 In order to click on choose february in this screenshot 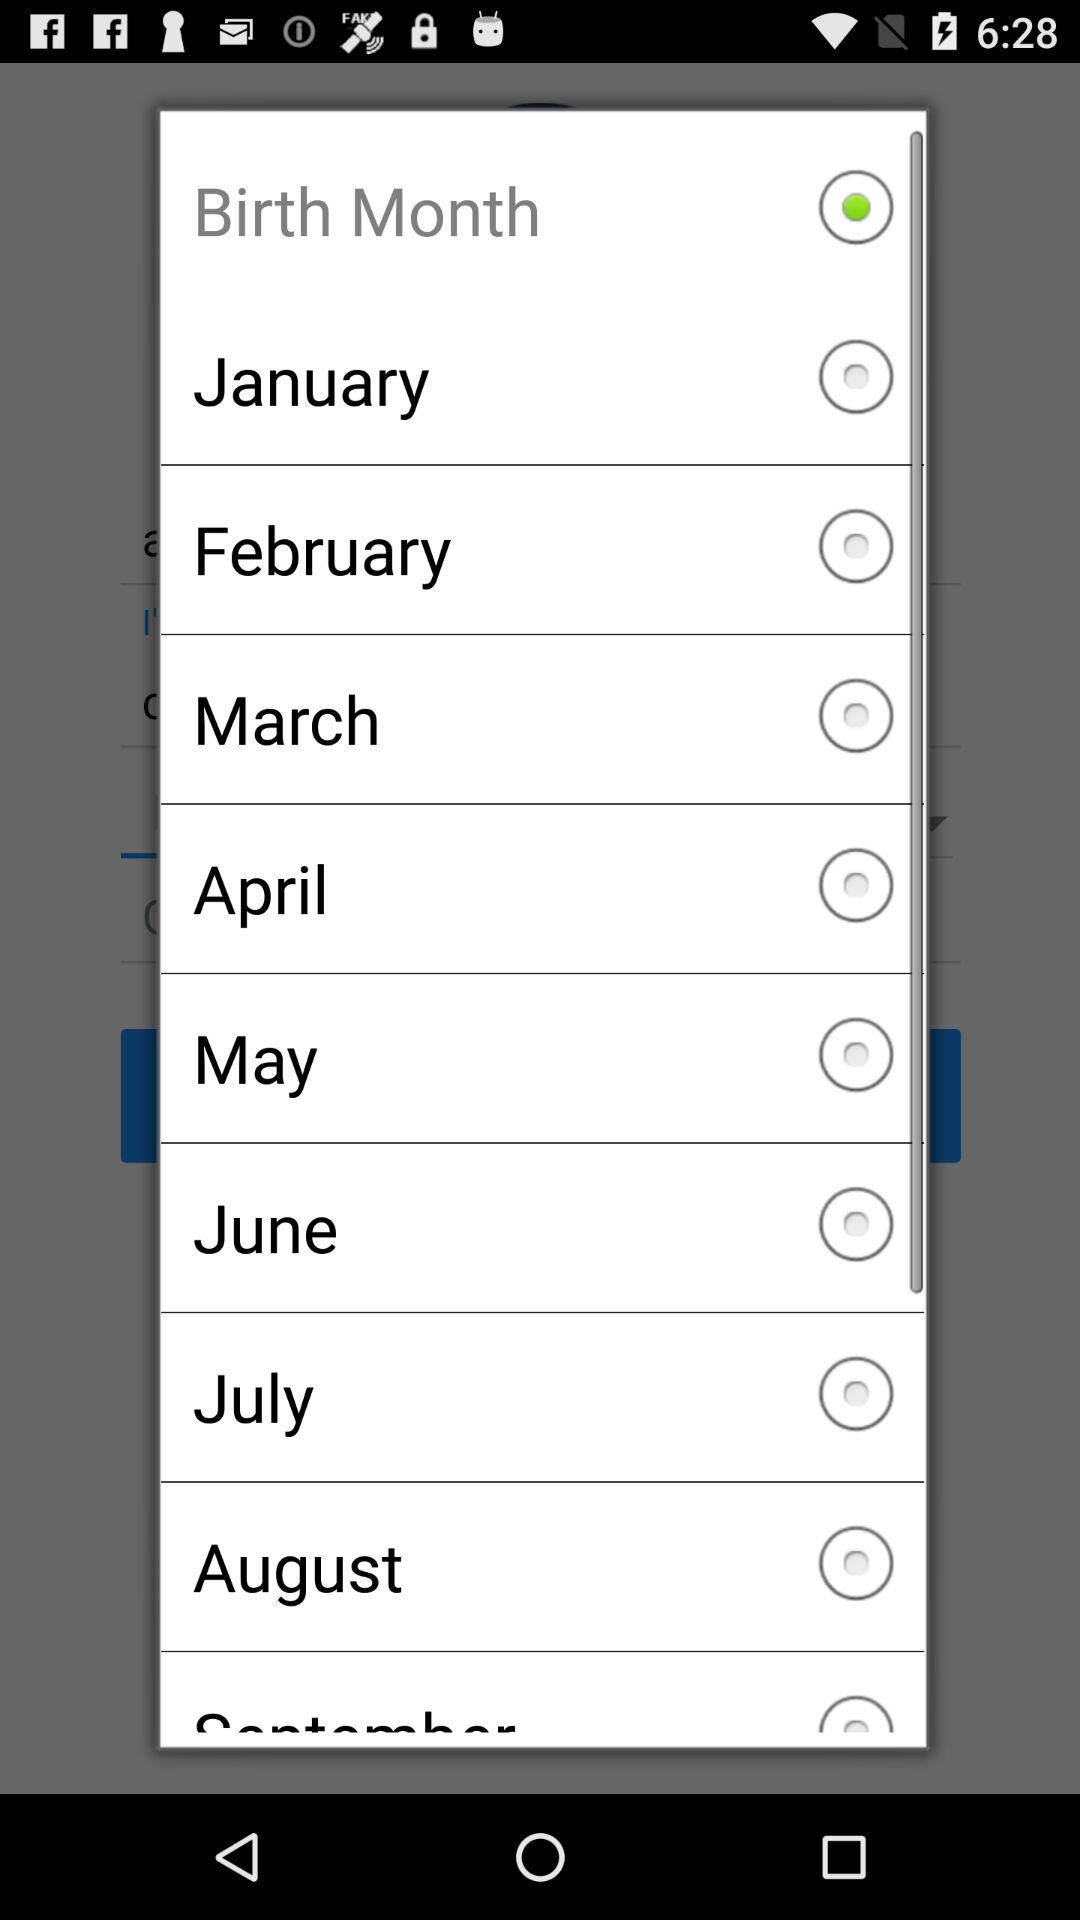, I will do `click(542, 549)`.